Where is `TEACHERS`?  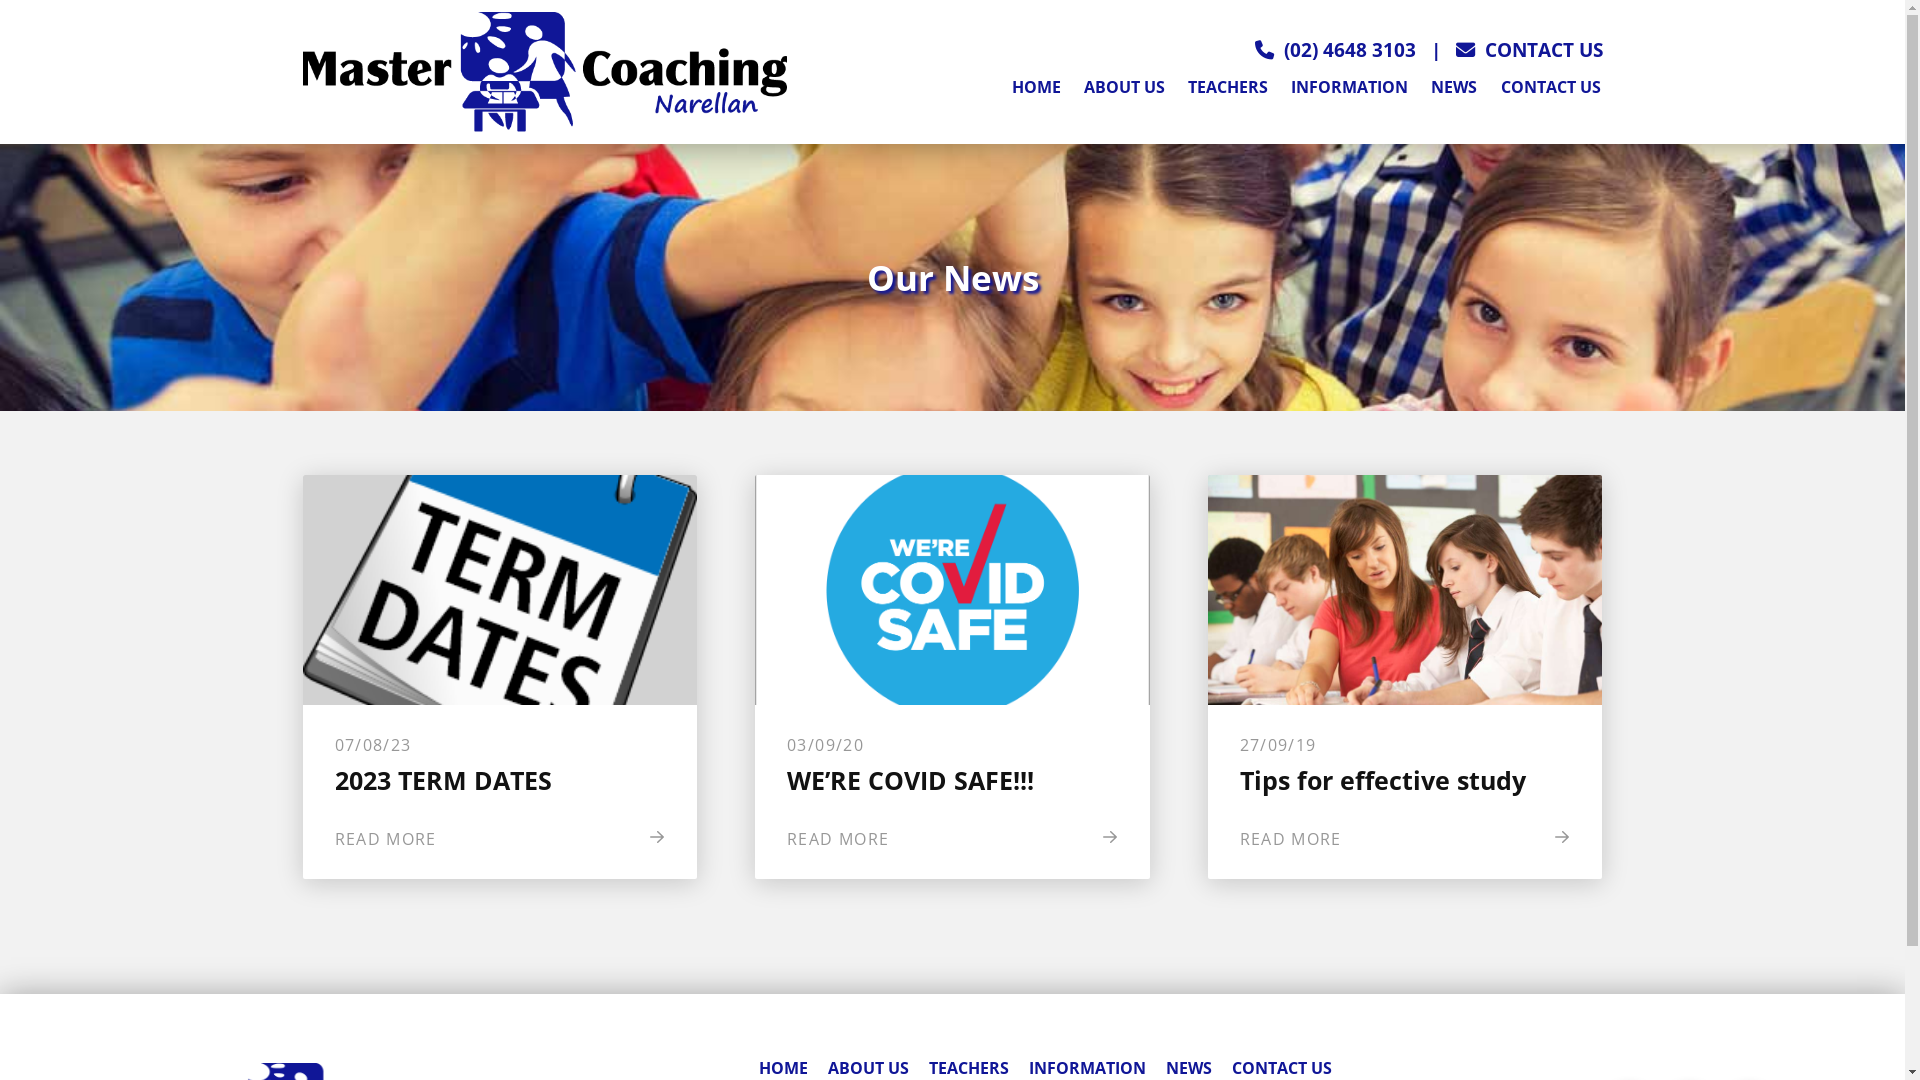 TEACHERS is located at coordinates (1228, 90).